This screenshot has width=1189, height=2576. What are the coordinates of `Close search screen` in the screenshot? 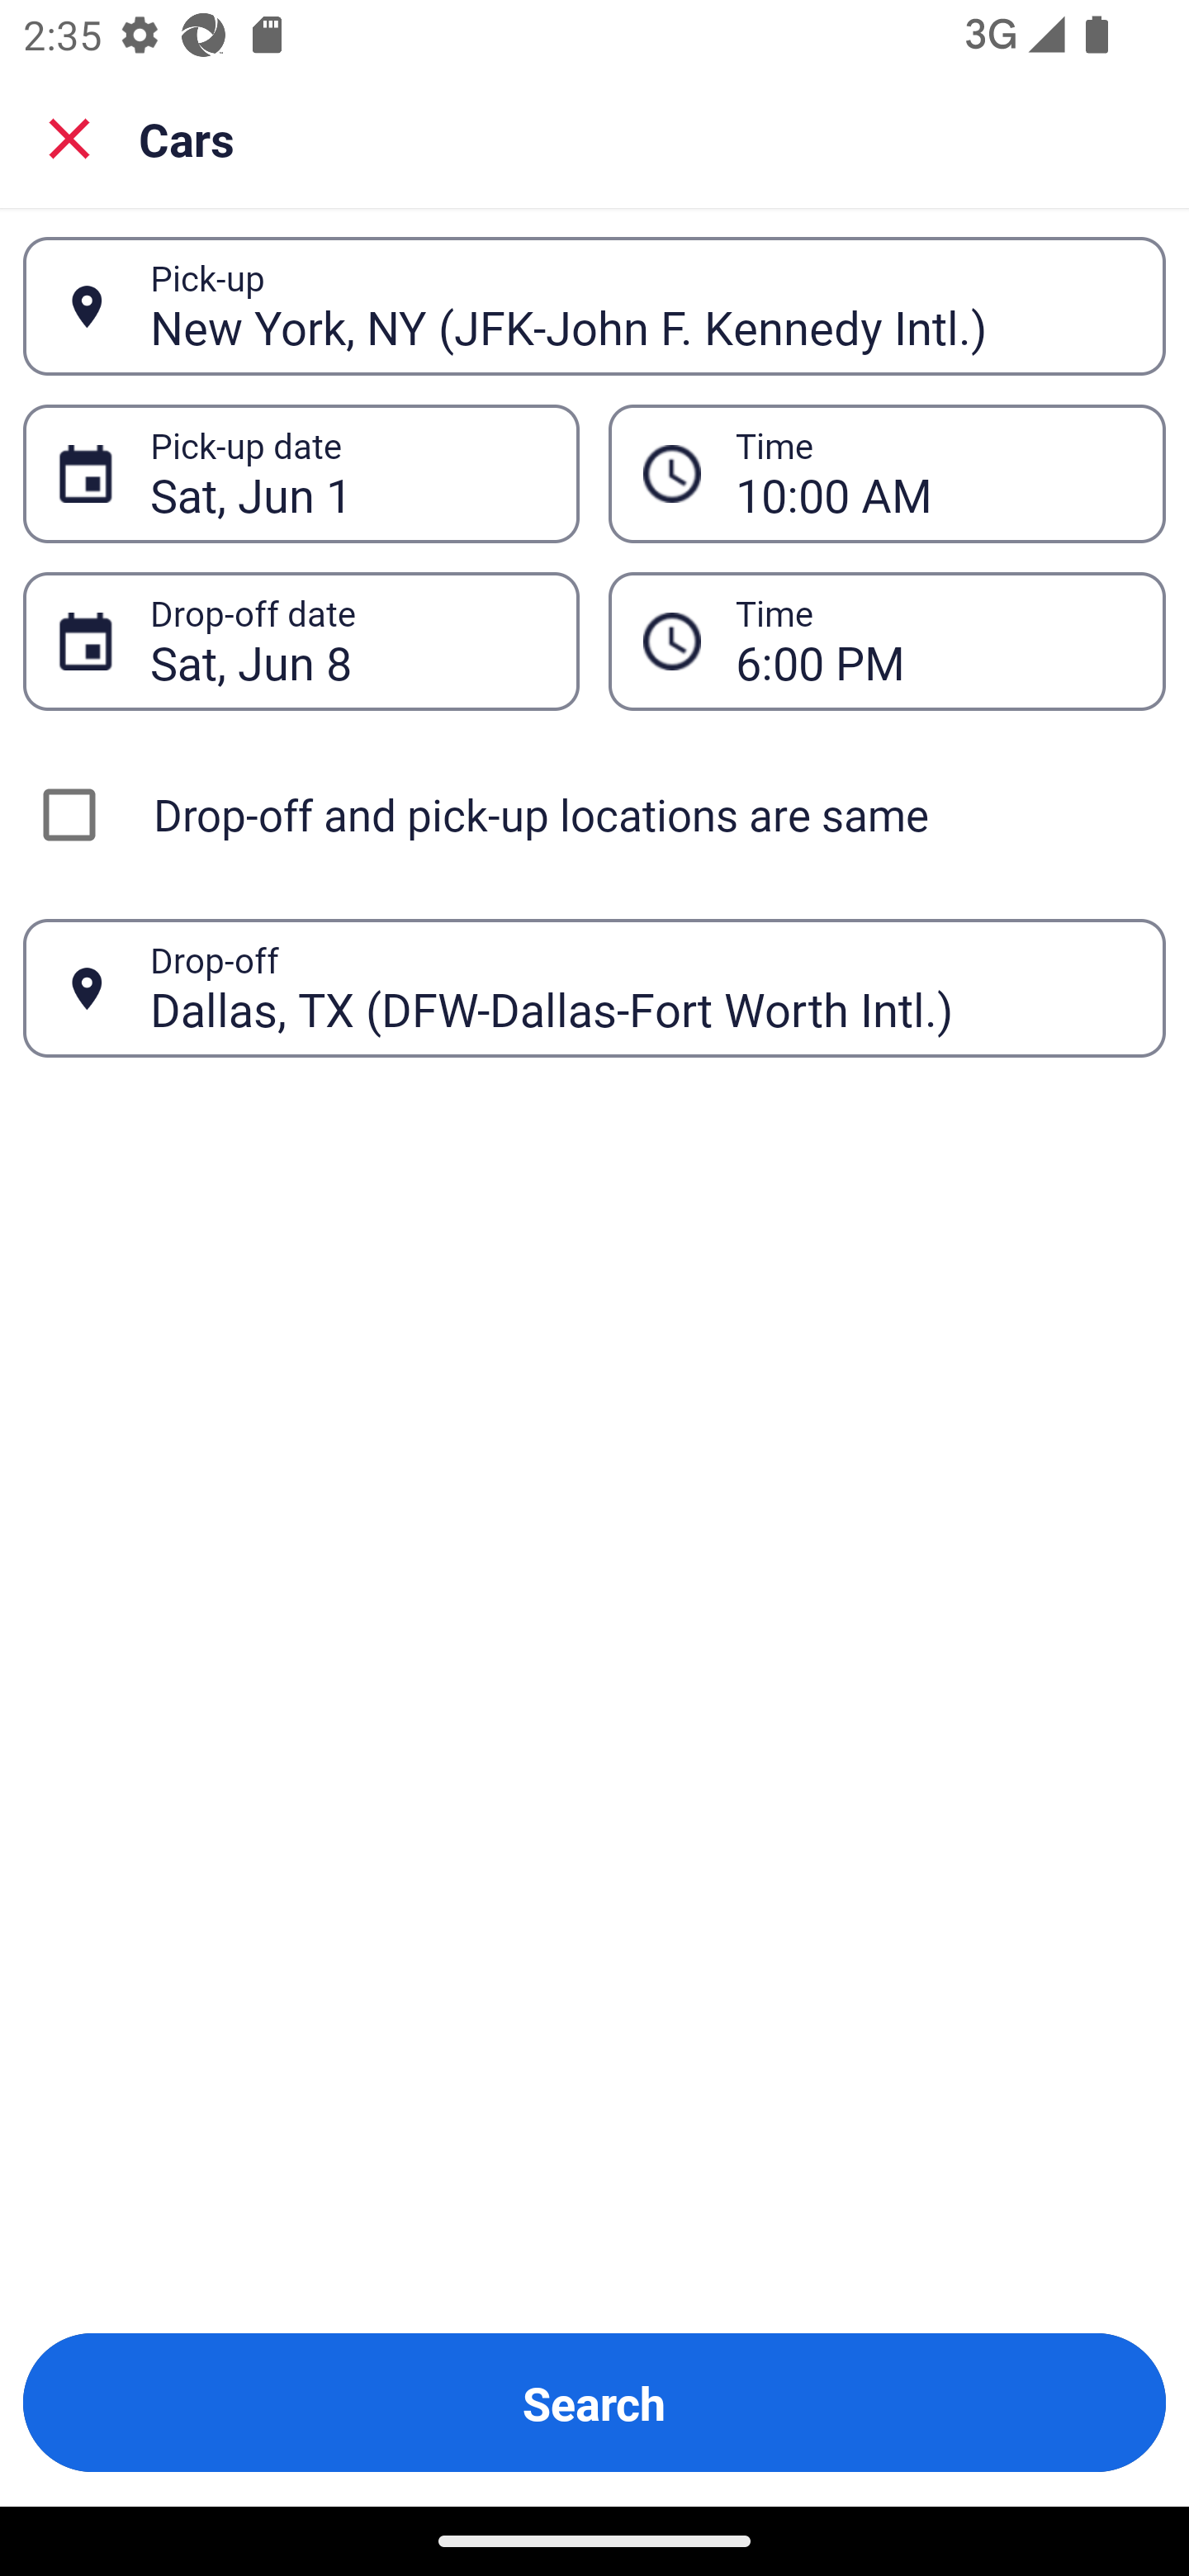 It's located at (69, 137).